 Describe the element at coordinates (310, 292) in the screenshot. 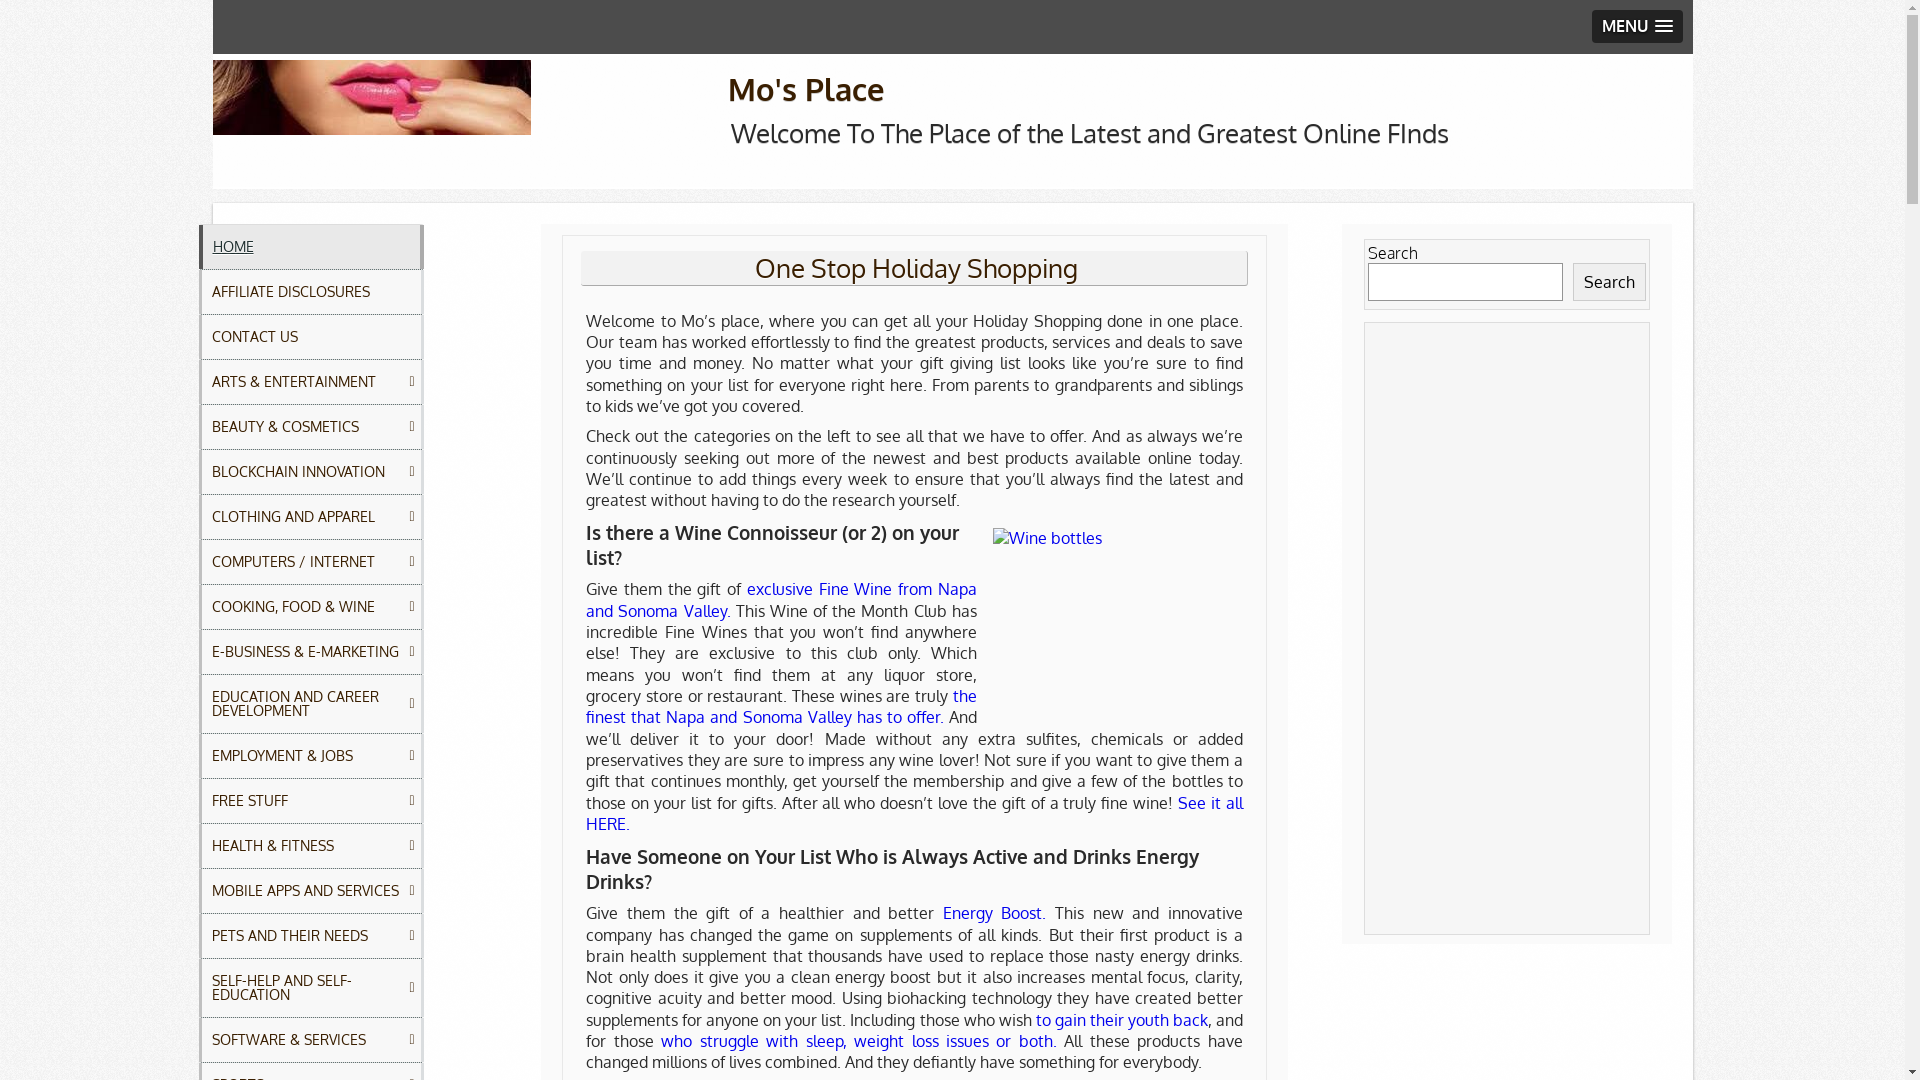

I see `AFFILIATE DISCLOSURES` at that location.